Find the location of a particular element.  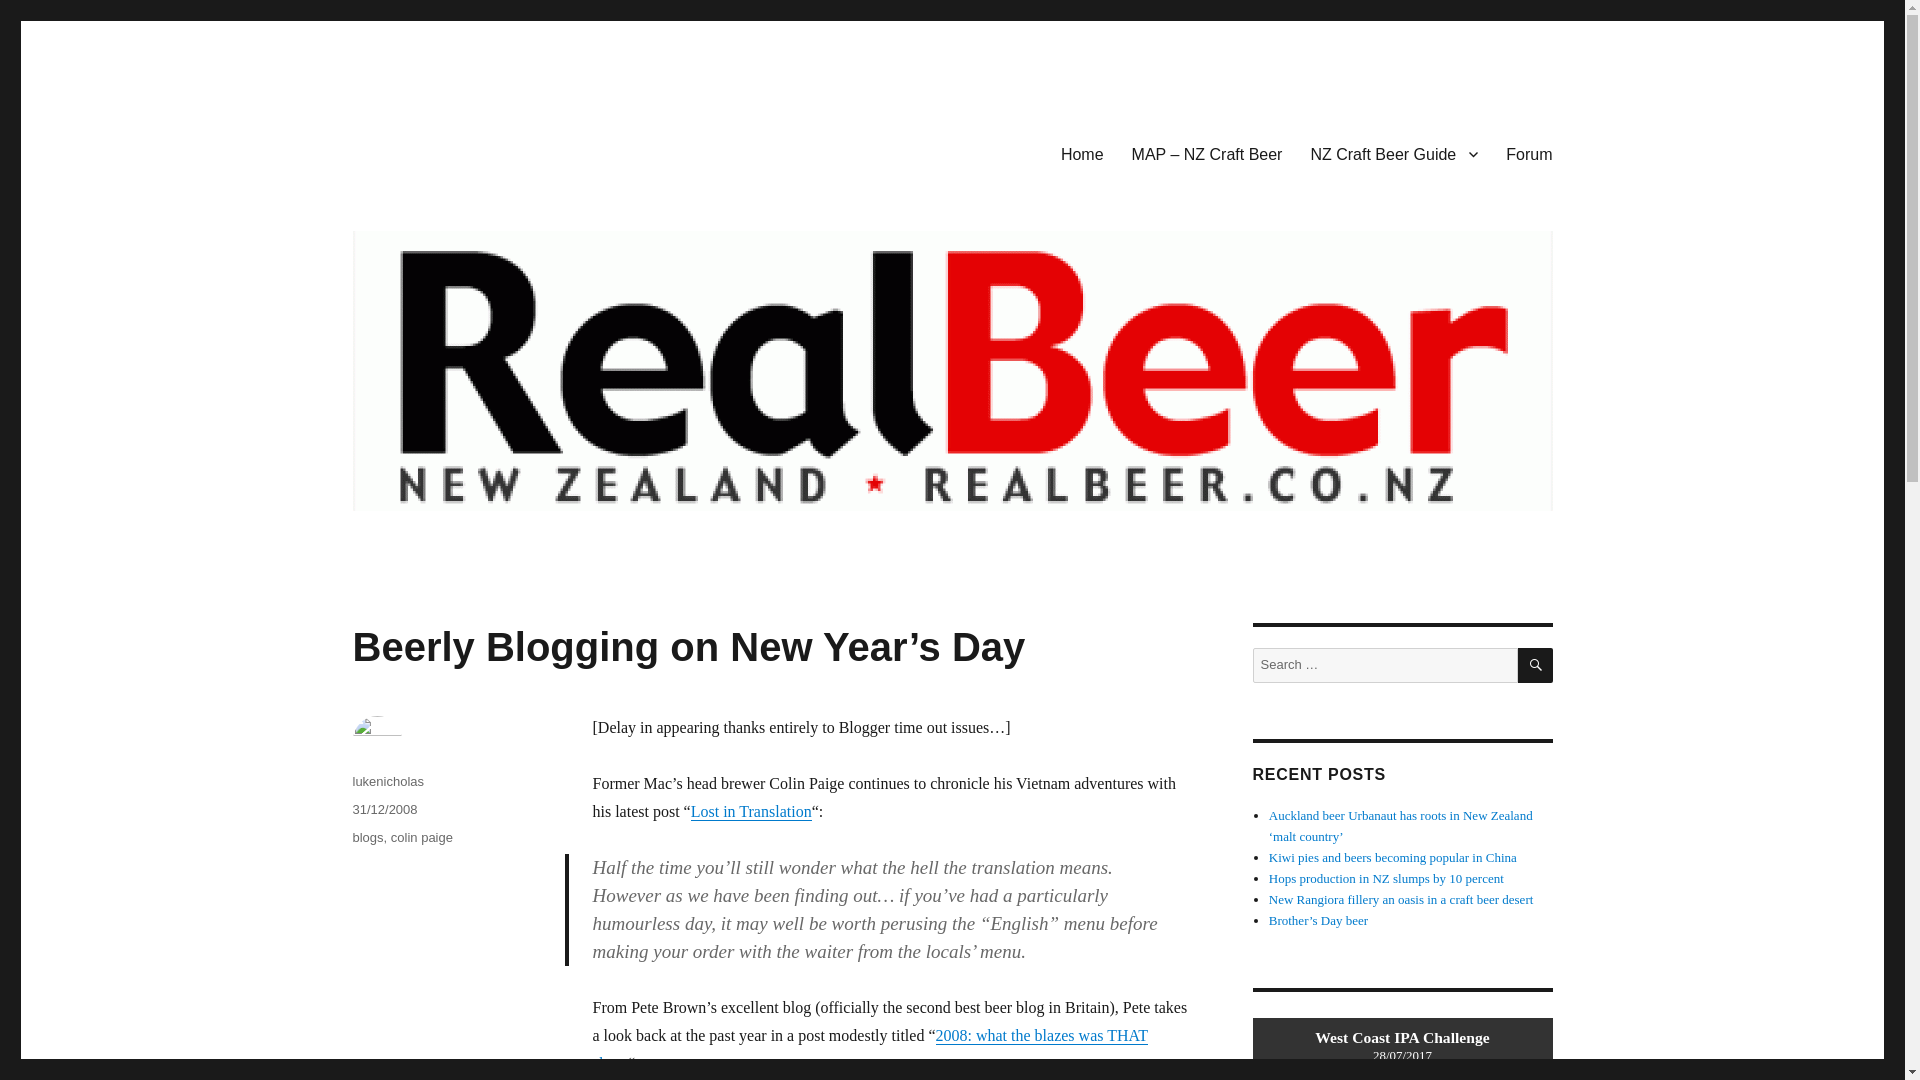

lukenicholas is located at coordinates (388, 782).